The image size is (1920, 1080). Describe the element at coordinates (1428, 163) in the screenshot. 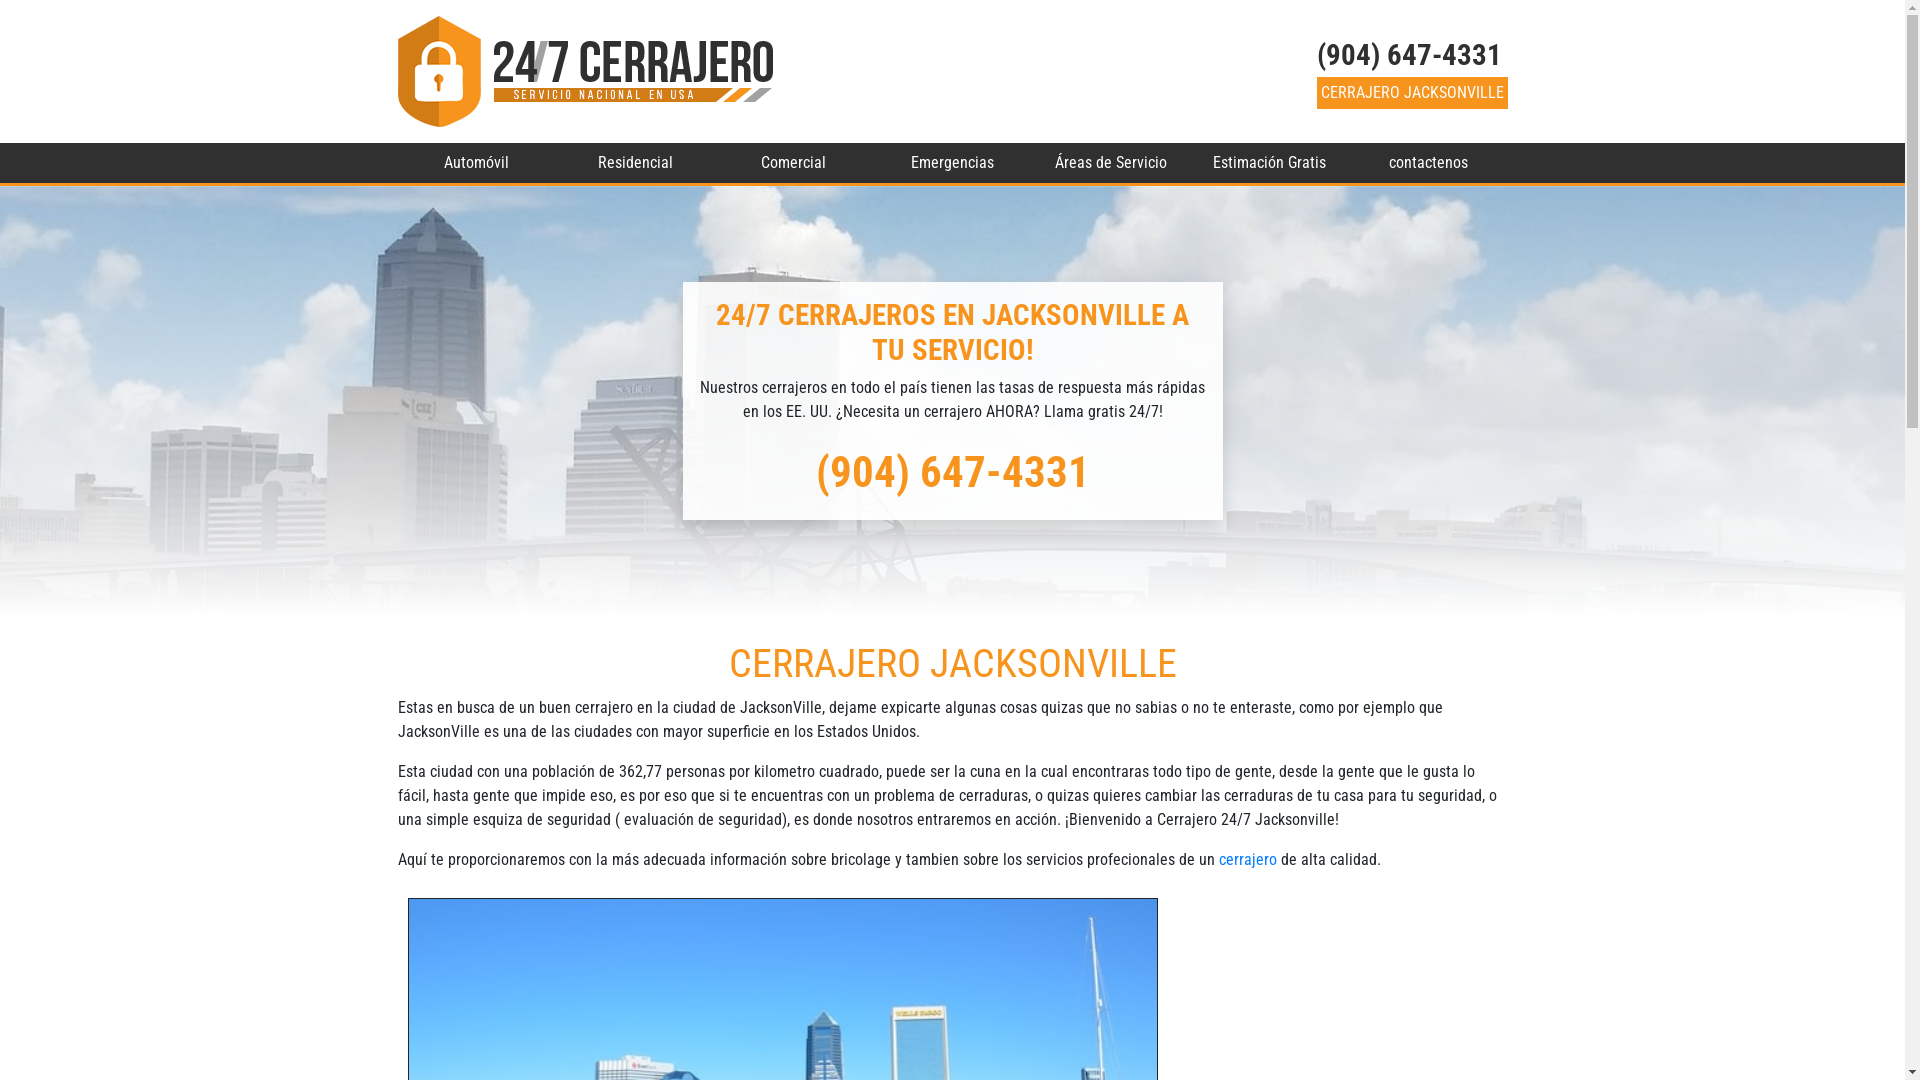

I see `contactenos` at that location.